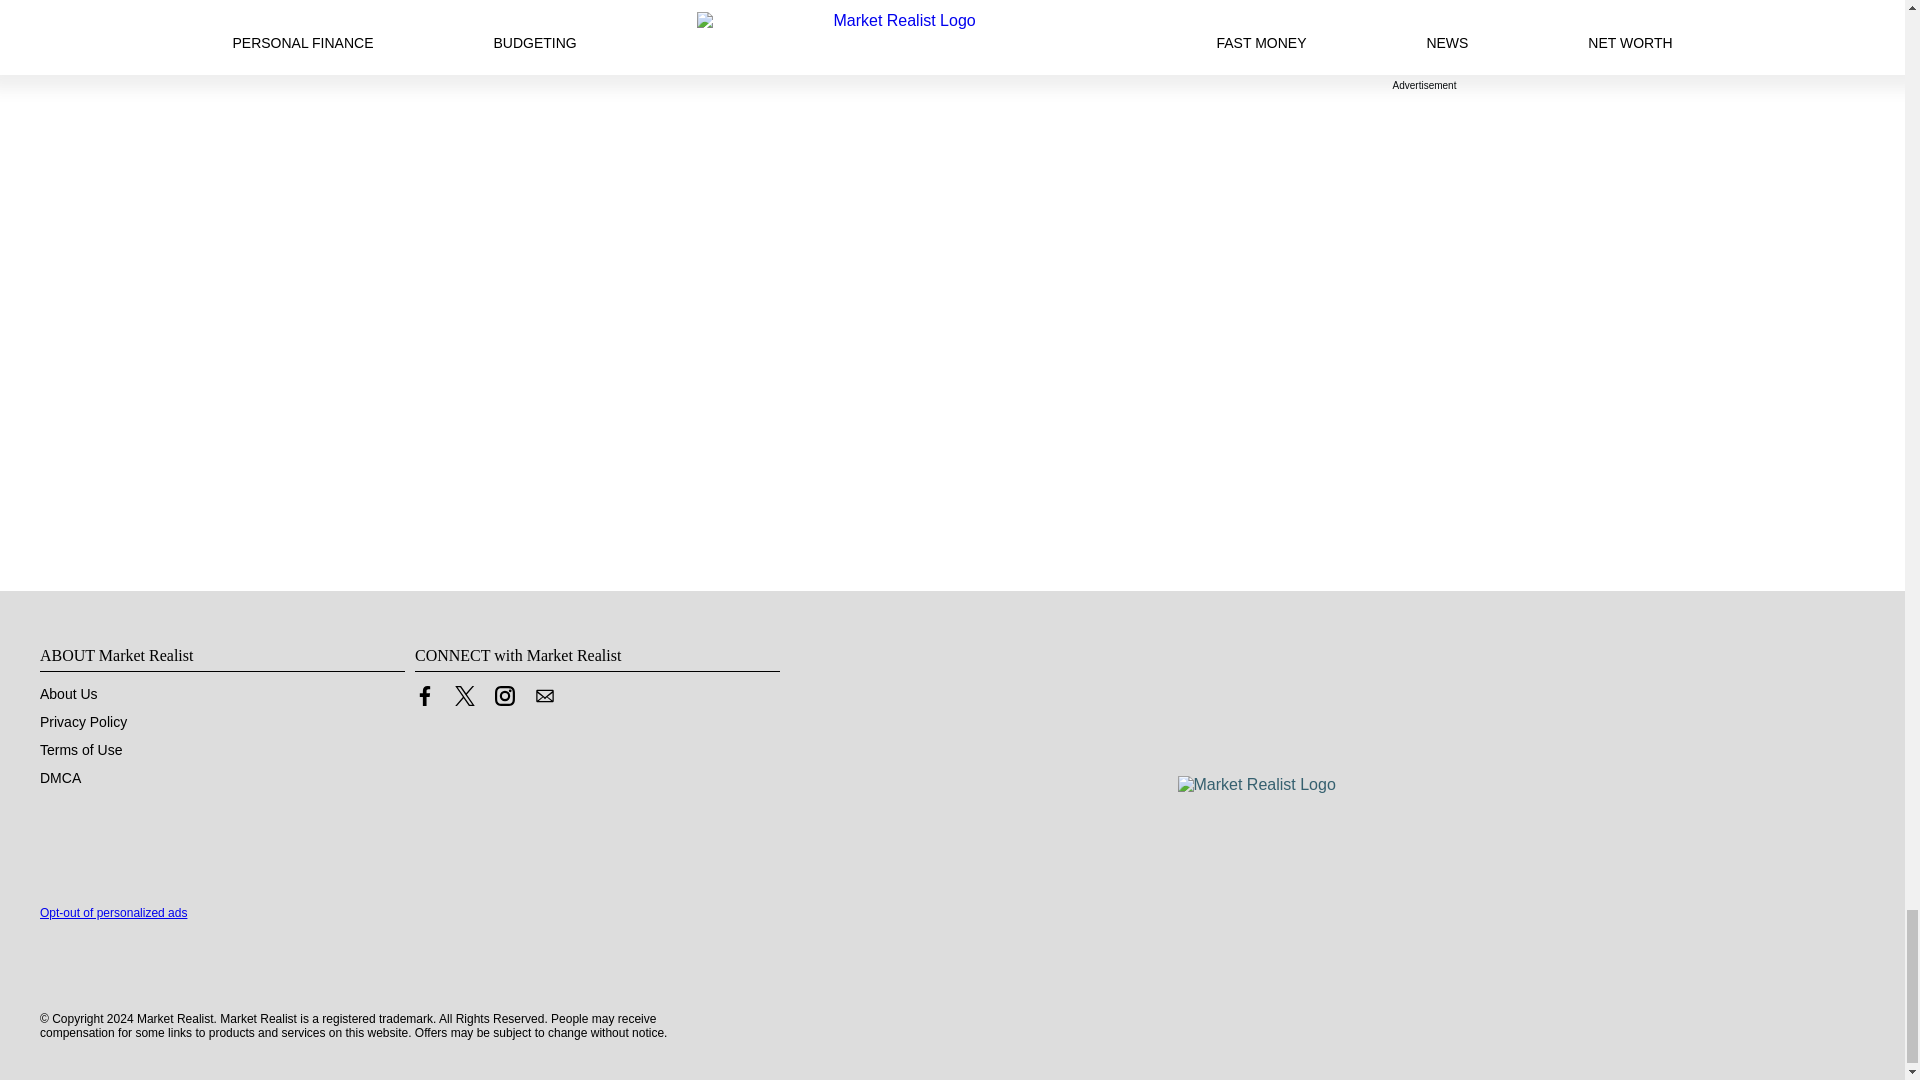 The width and height of the screenshot is (1920, 1080). I want to click on Contact us by Email, so click(544, 700).